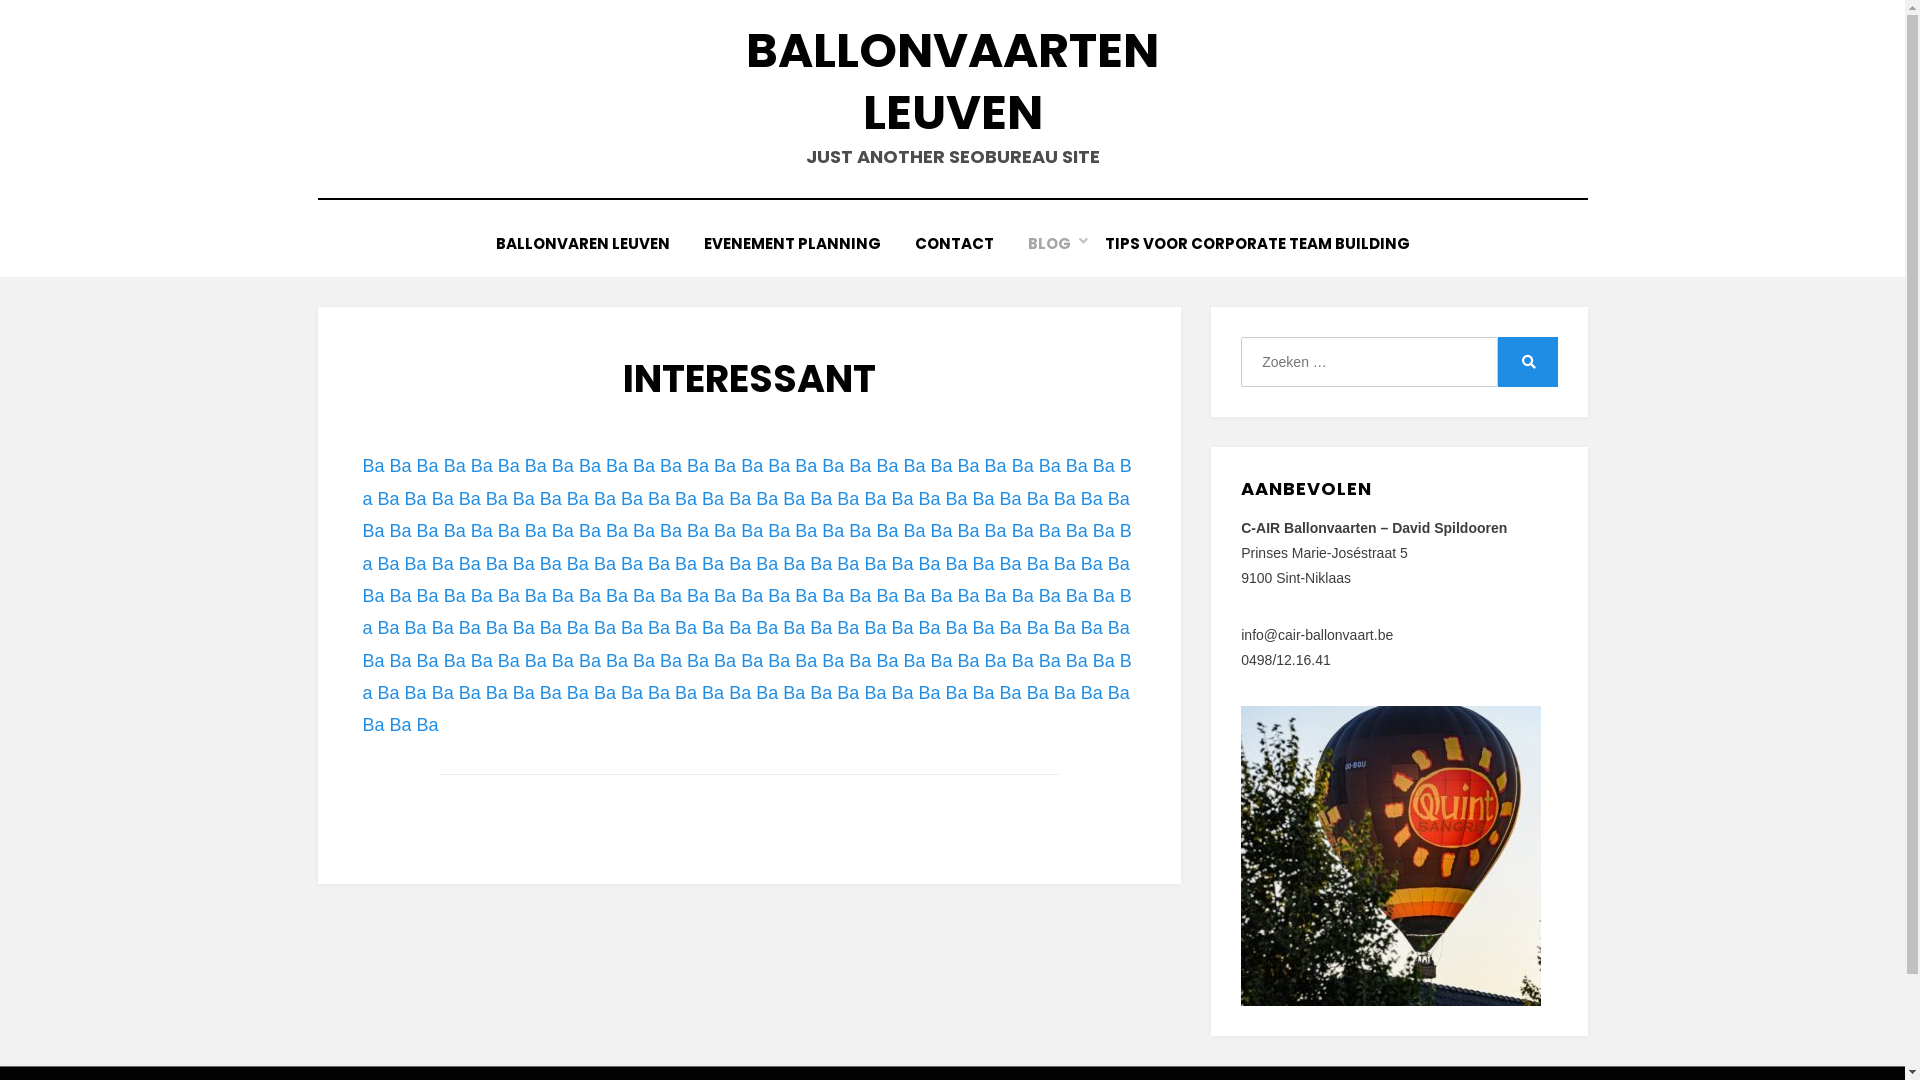  Describe the element at coordinates (1077, 661) in the screenshot. I see `Ba` at that location.